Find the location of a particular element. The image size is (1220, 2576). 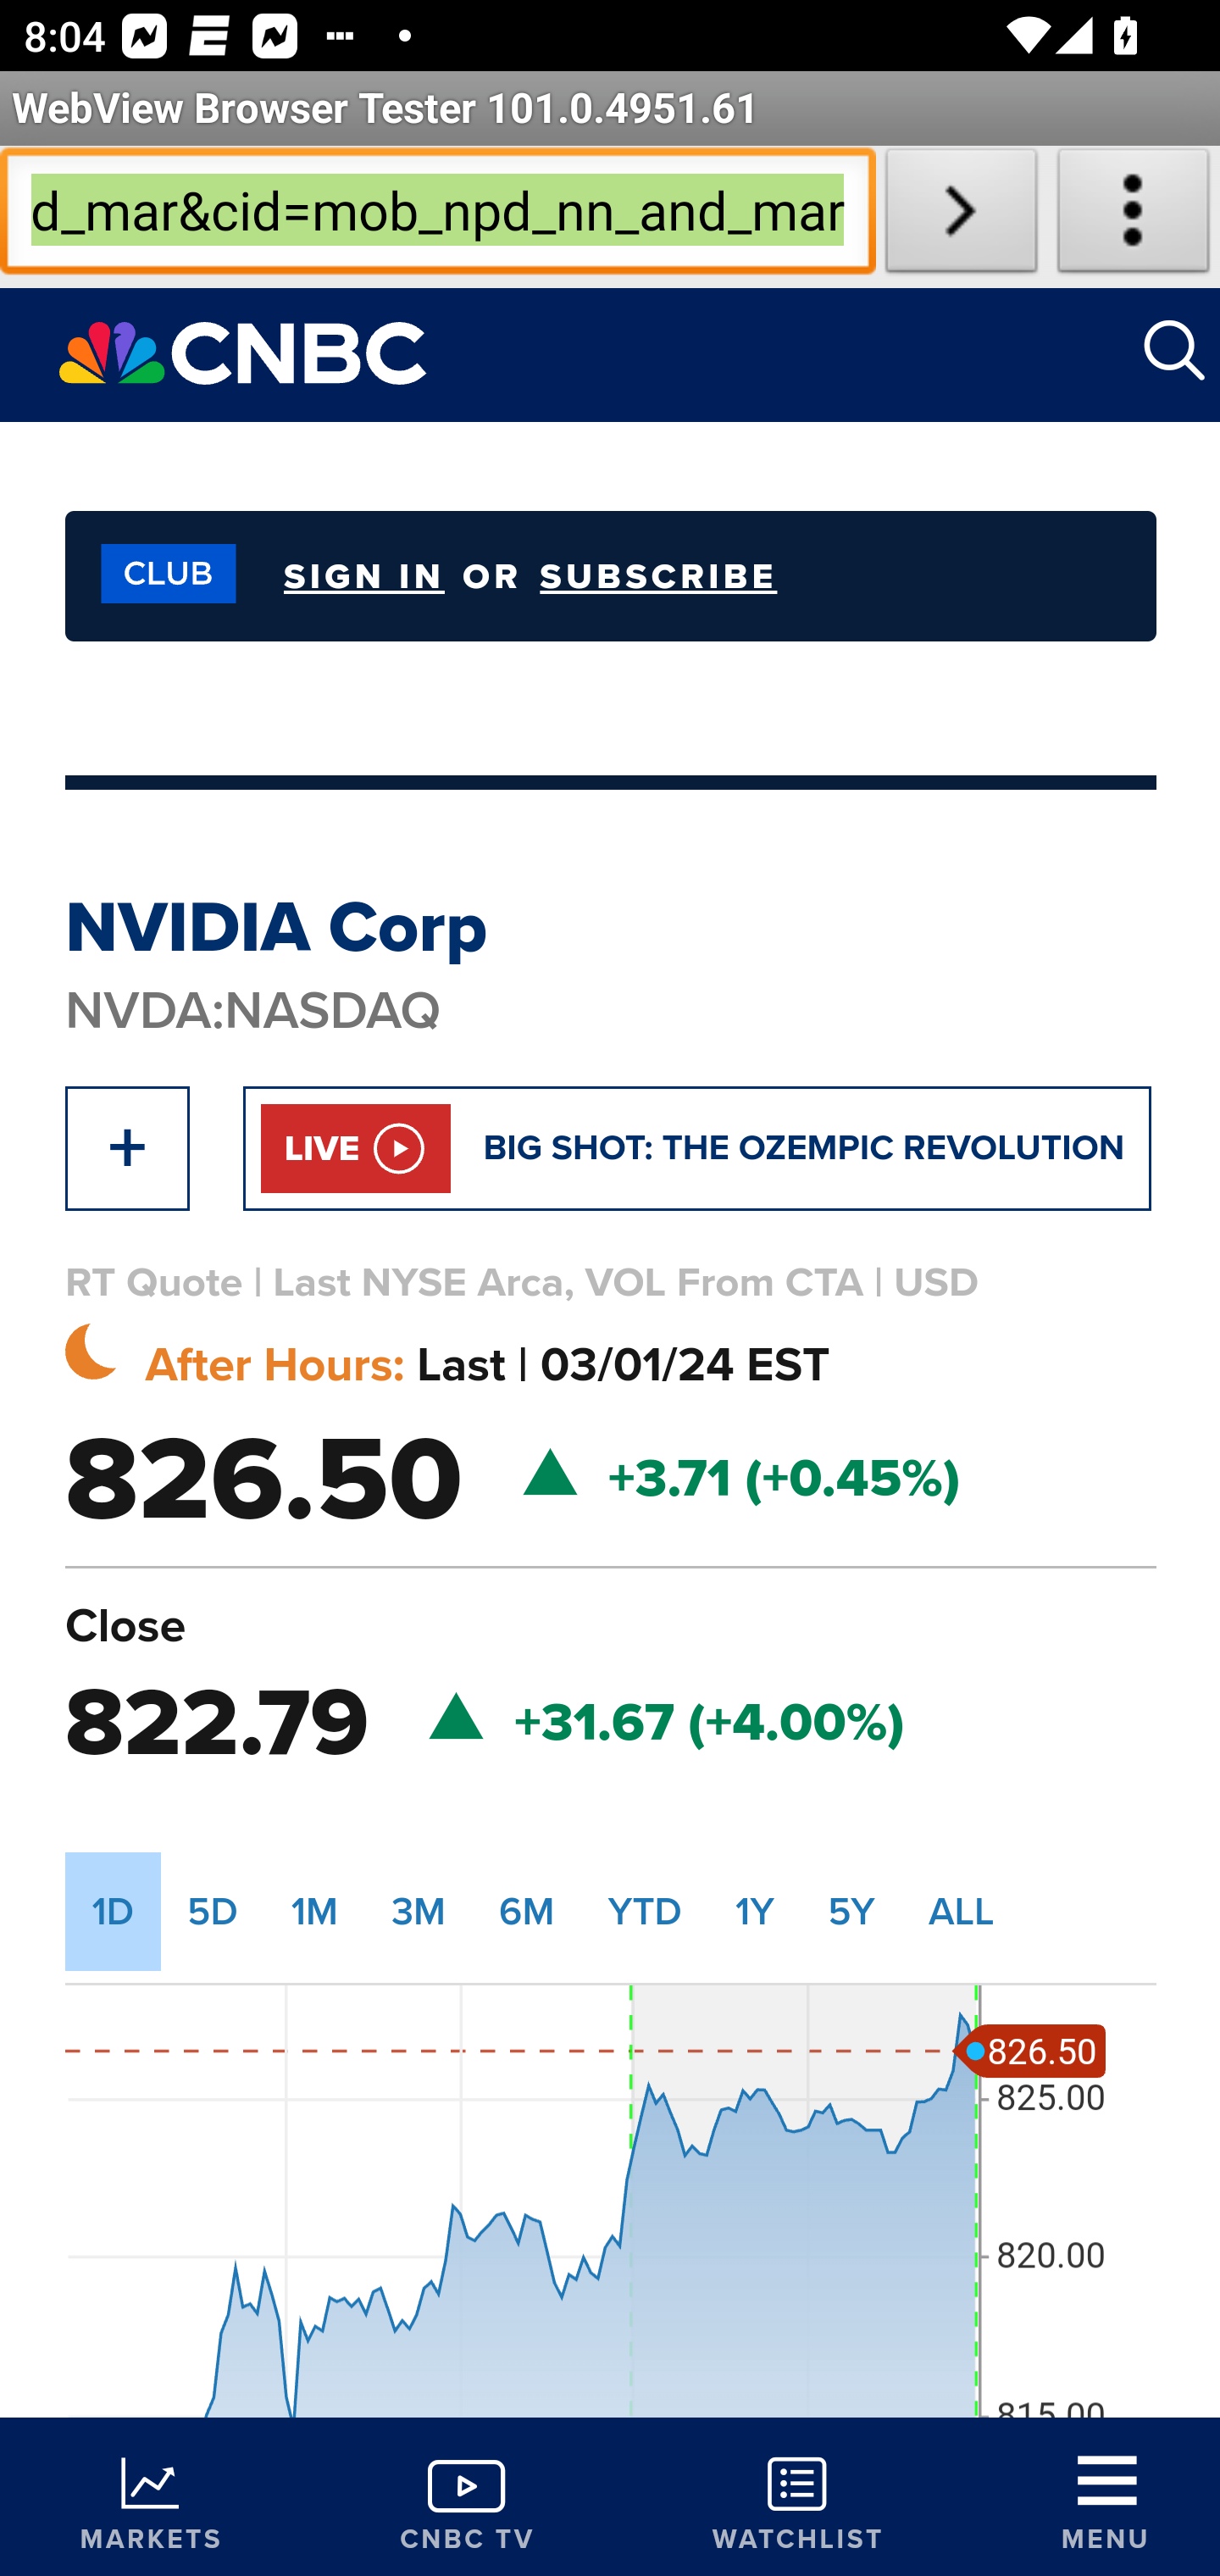

1Y is located at coordinates (754, 1911).